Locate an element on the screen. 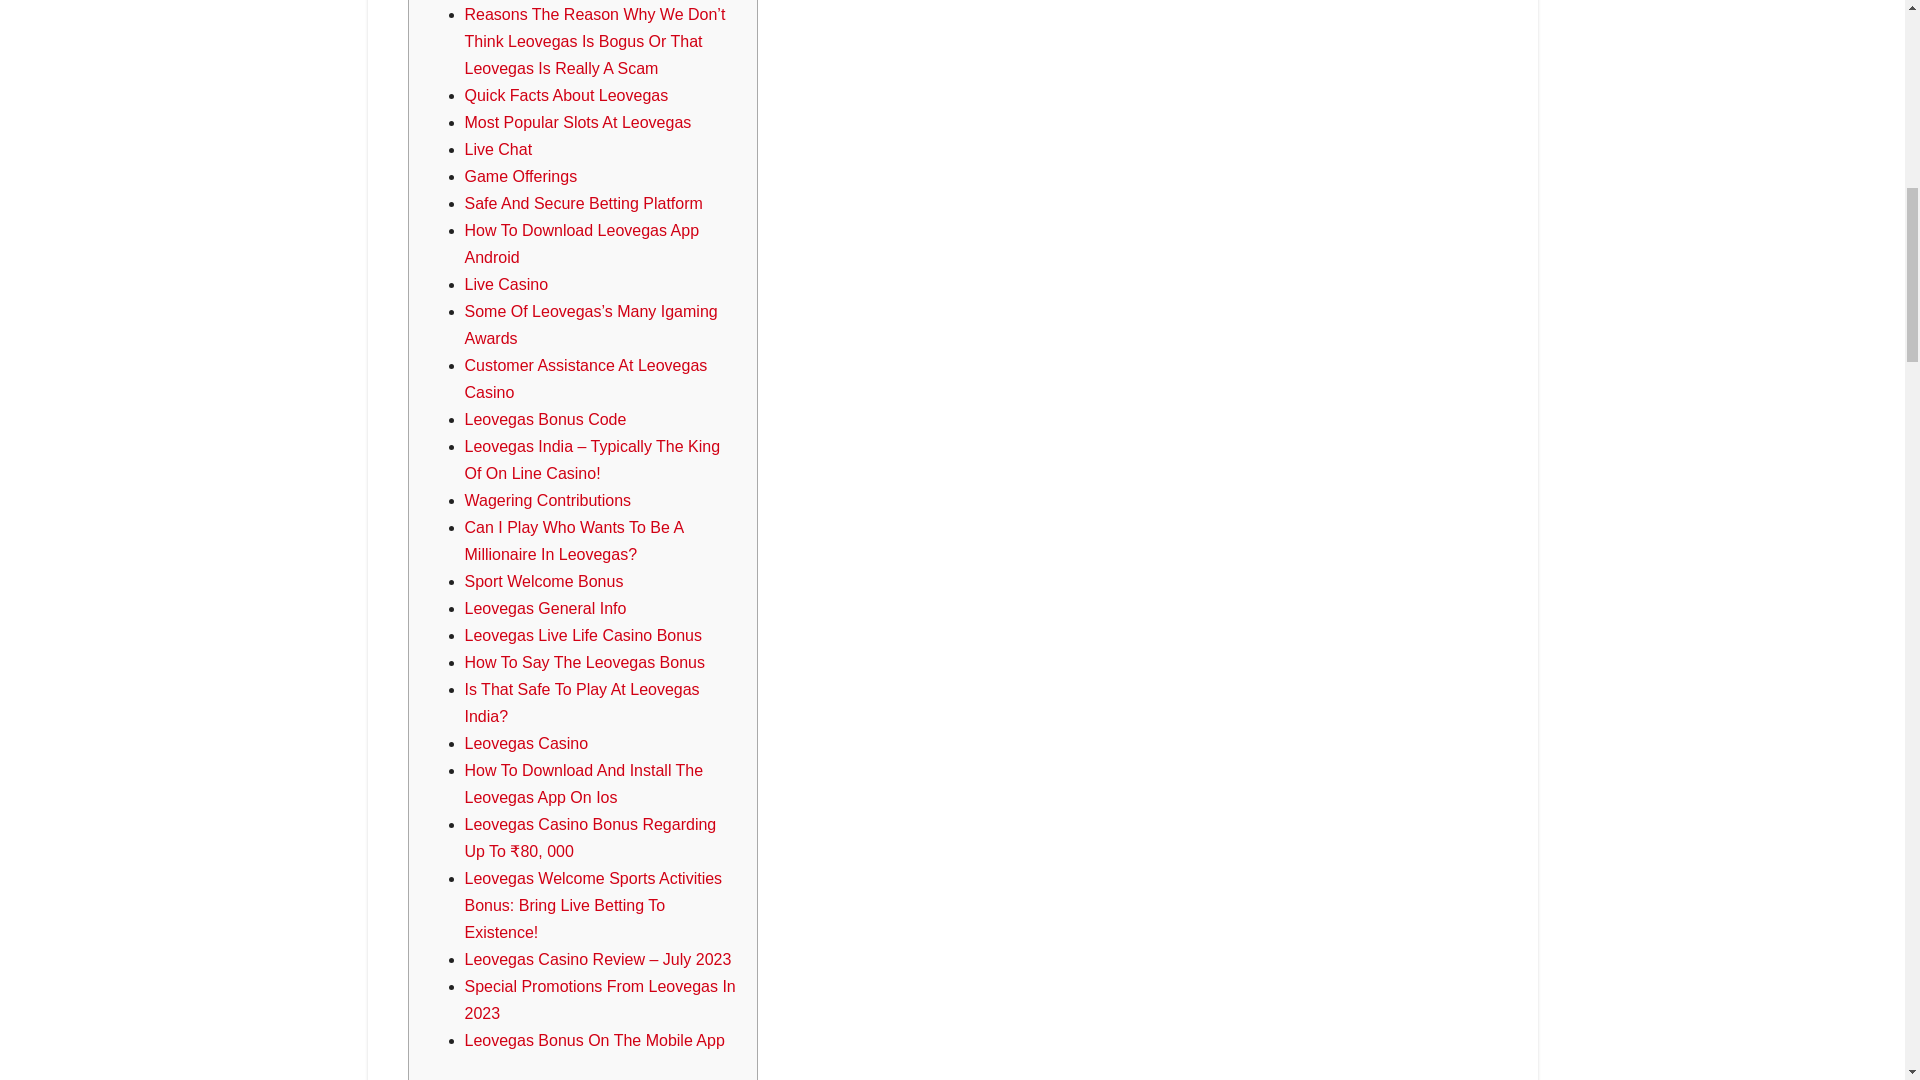 Image resolution: width=1920 pixels, height=1080 pixels. Leovegas Live Life Casino Bonus is located at coordinates (583, 635).